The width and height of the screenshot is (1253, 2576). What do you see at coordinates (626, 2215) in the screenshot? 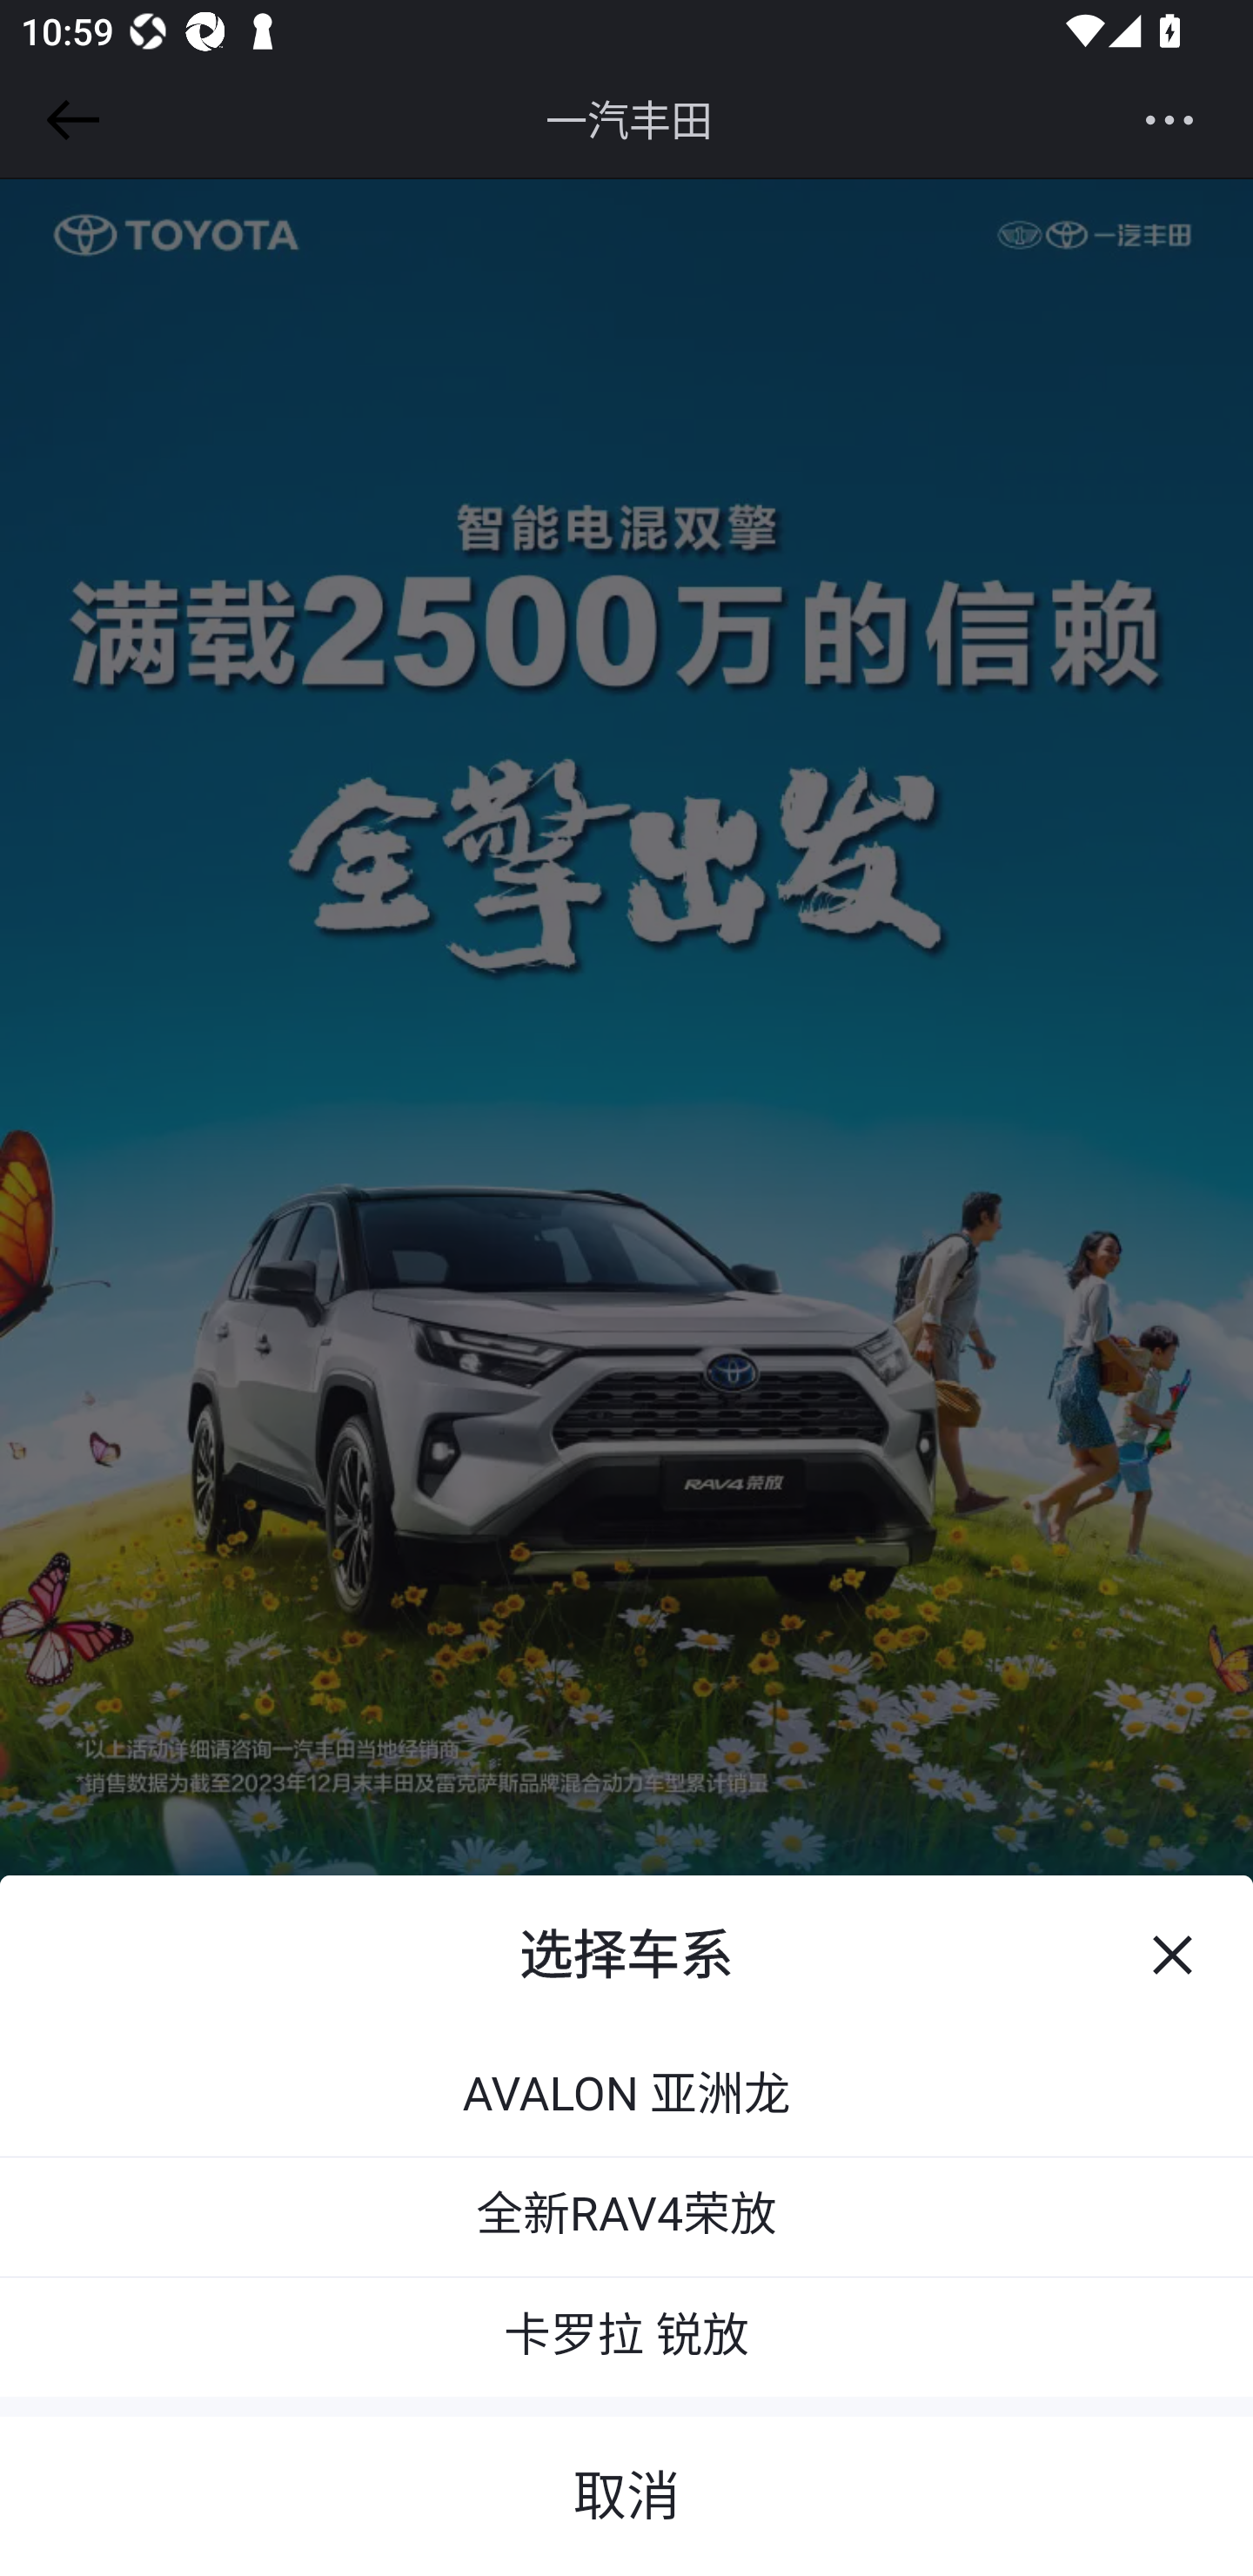
I see `全新RAV4荣放` at bounding box center [626, 2215].